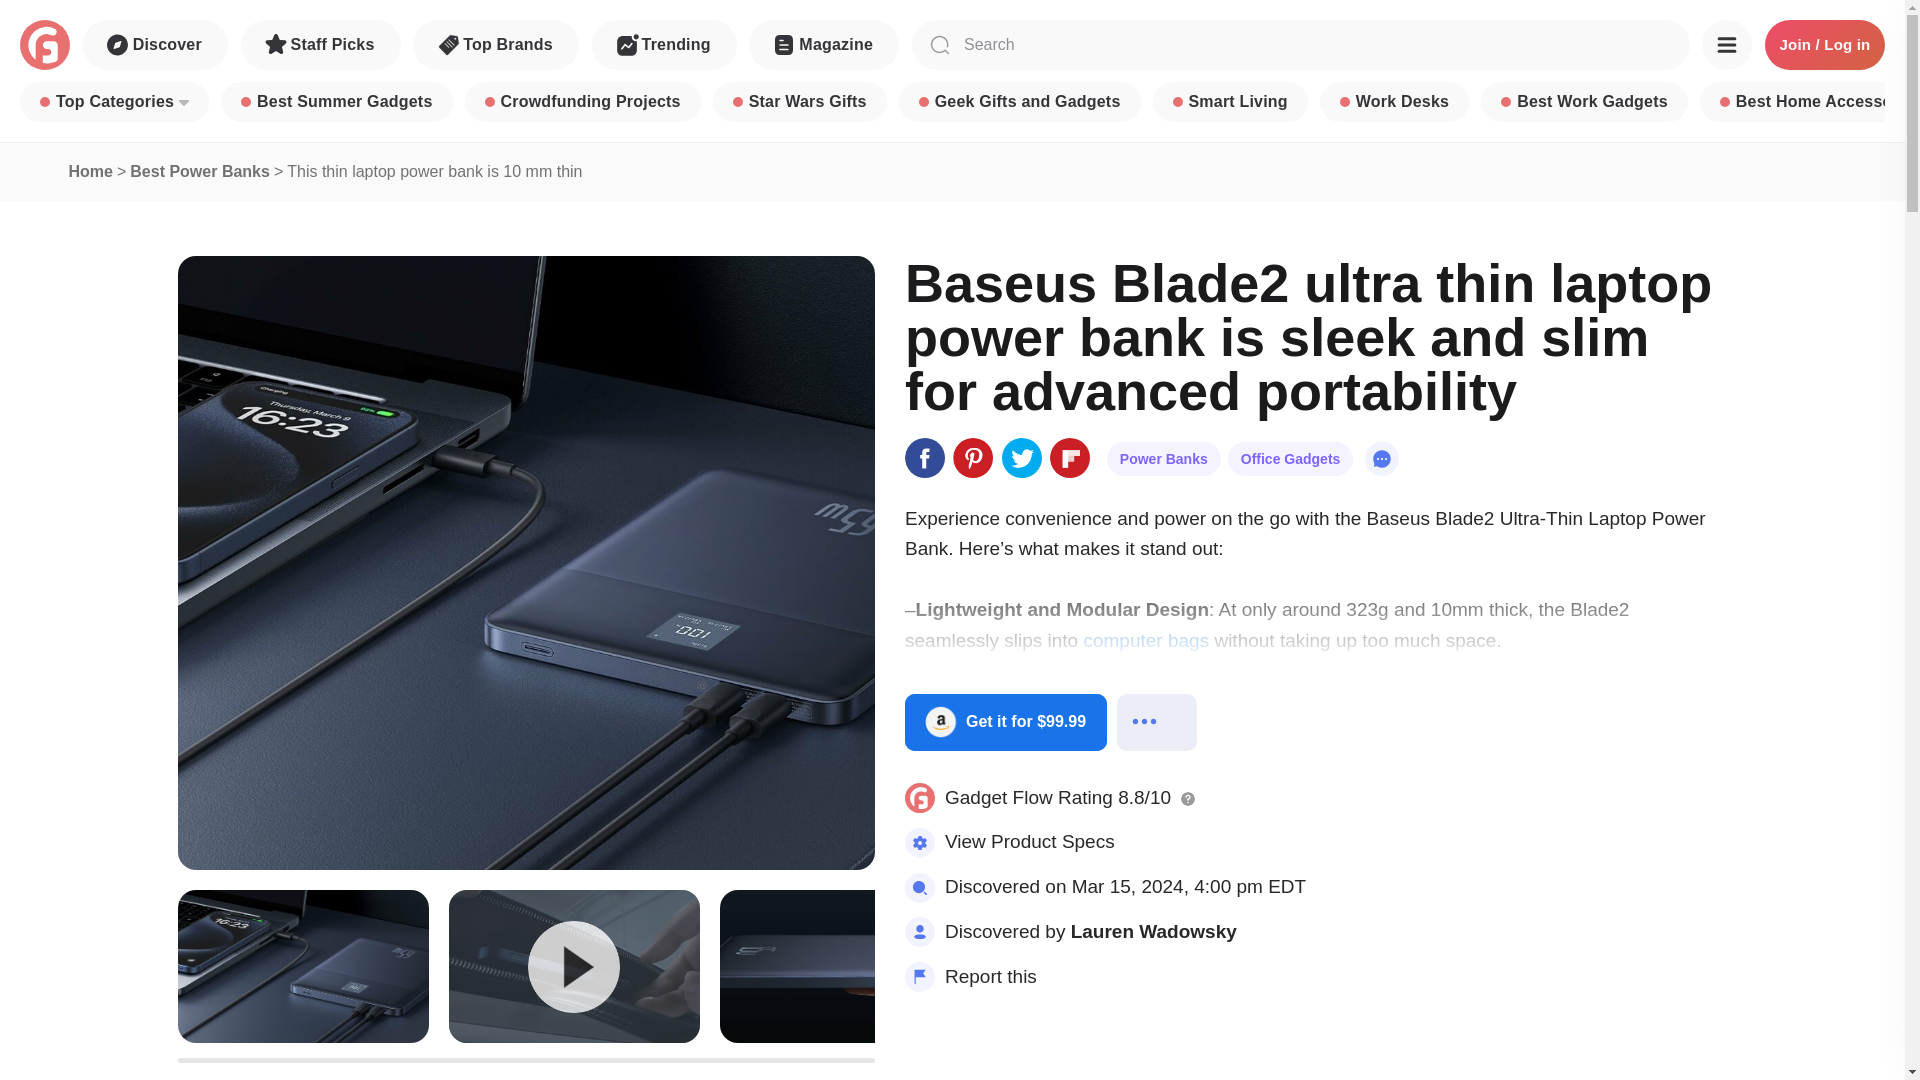 The height and width of the screenshot is (1080, 1920). I want to click on Magazine, so click(823, 45).